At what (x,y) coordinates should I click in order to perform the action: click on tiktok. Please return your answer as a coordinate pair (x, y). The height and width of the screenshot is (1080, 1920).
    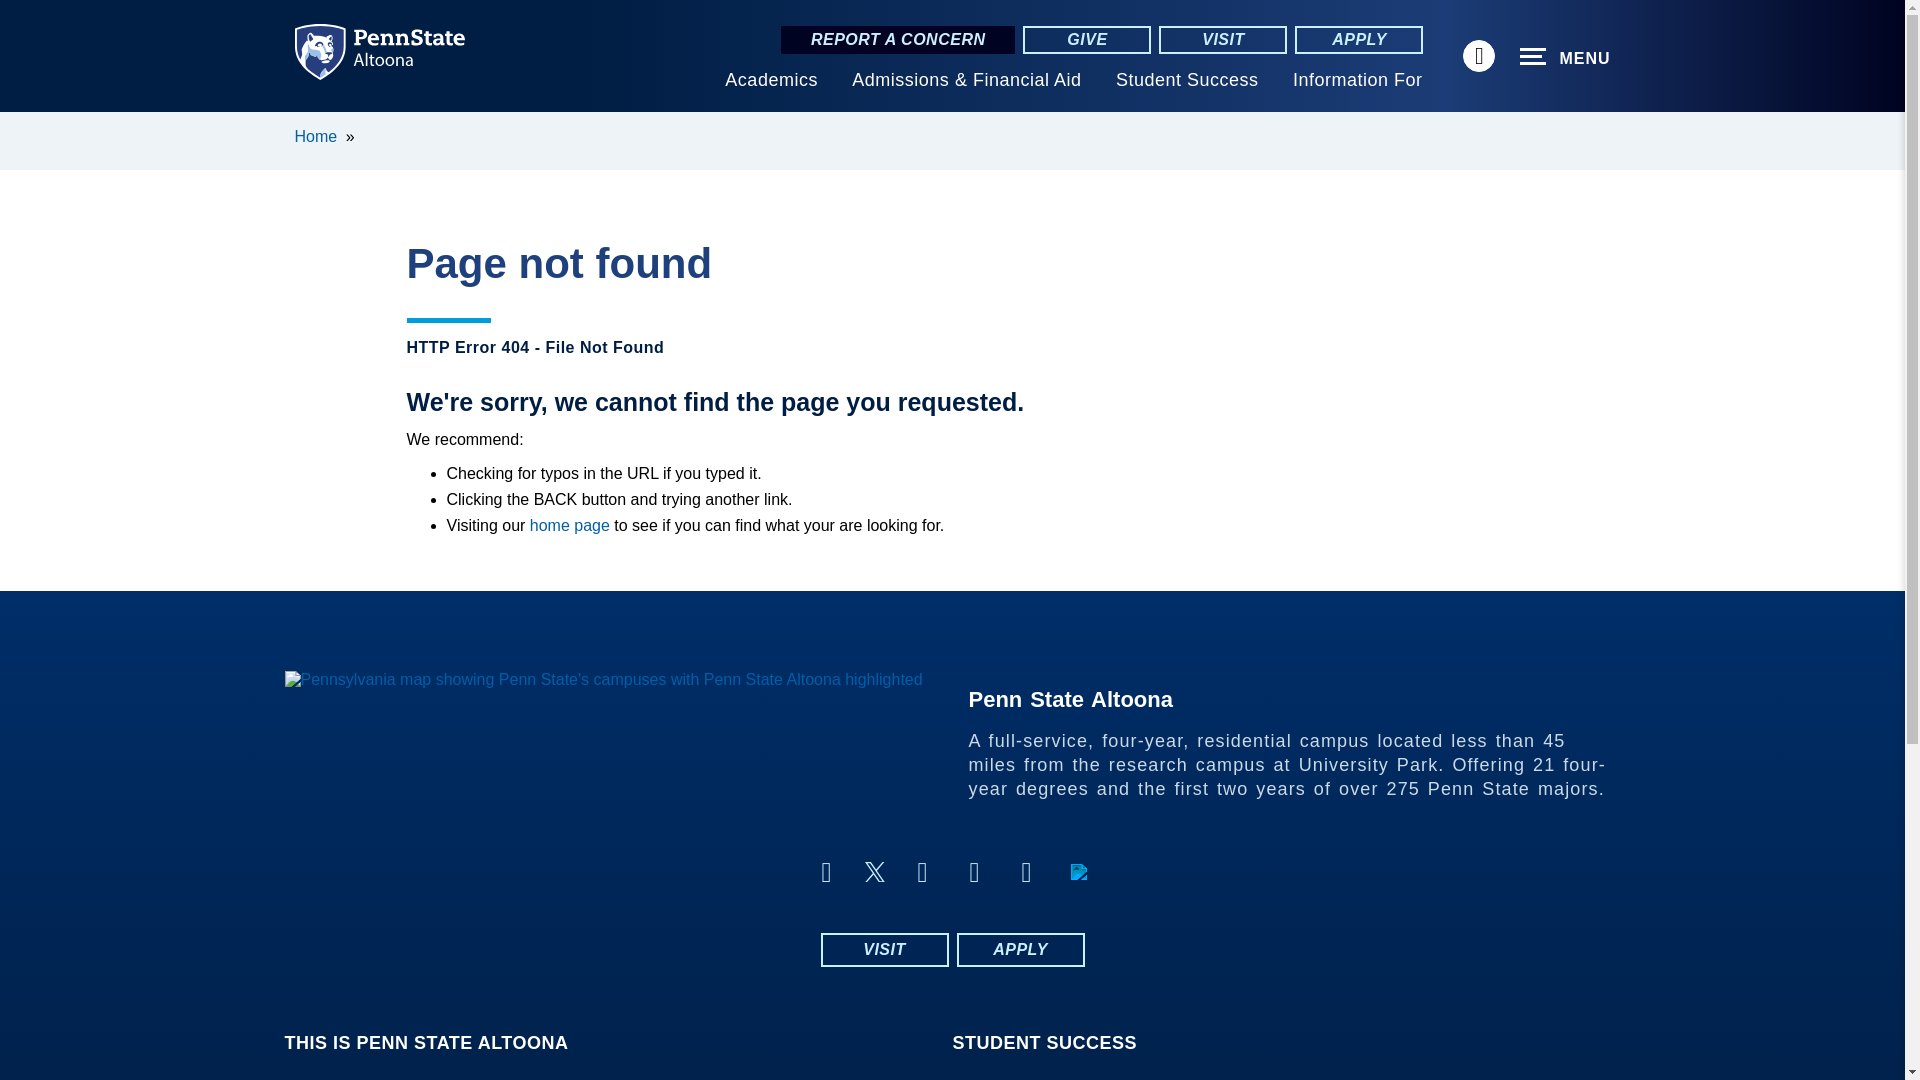
    Looking at the image, I should click on (1078, 872).